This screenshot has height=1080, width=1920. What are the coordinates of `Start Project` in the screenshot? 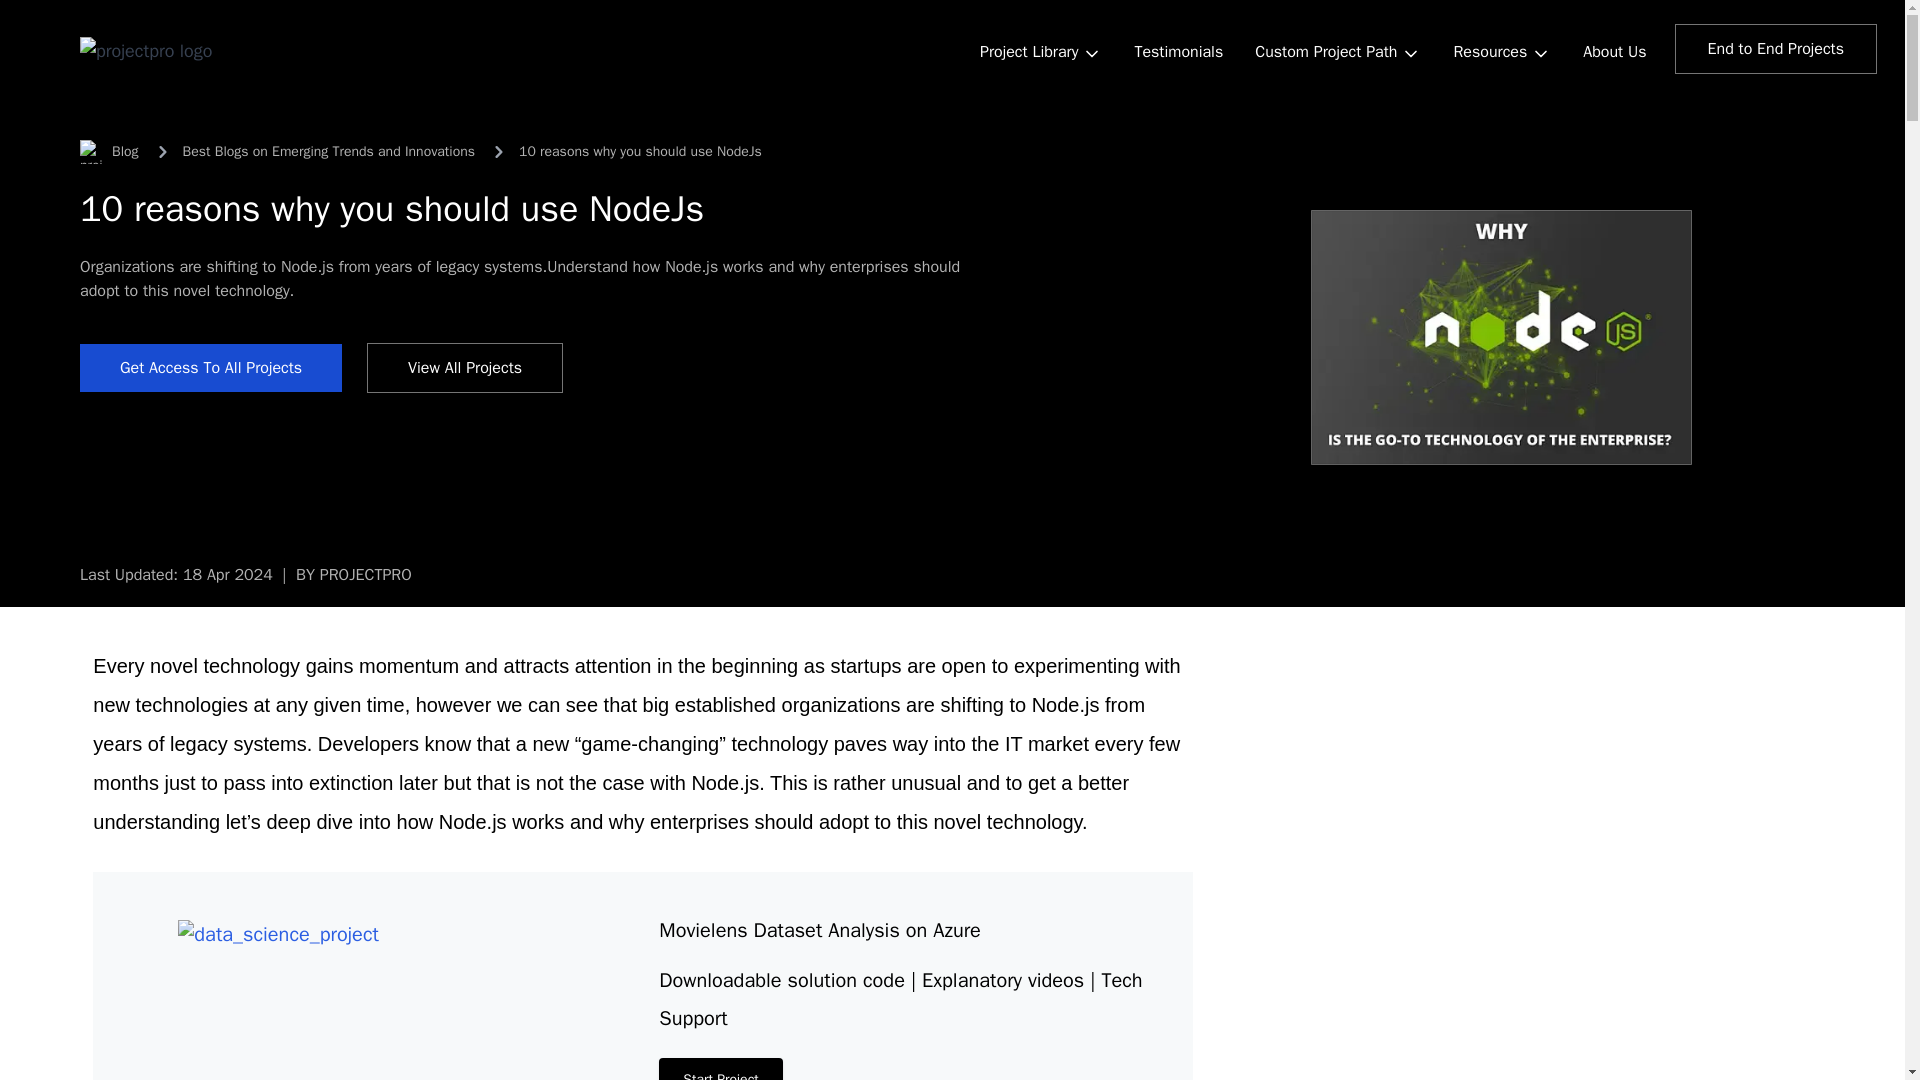 It's located at (720, 1069).